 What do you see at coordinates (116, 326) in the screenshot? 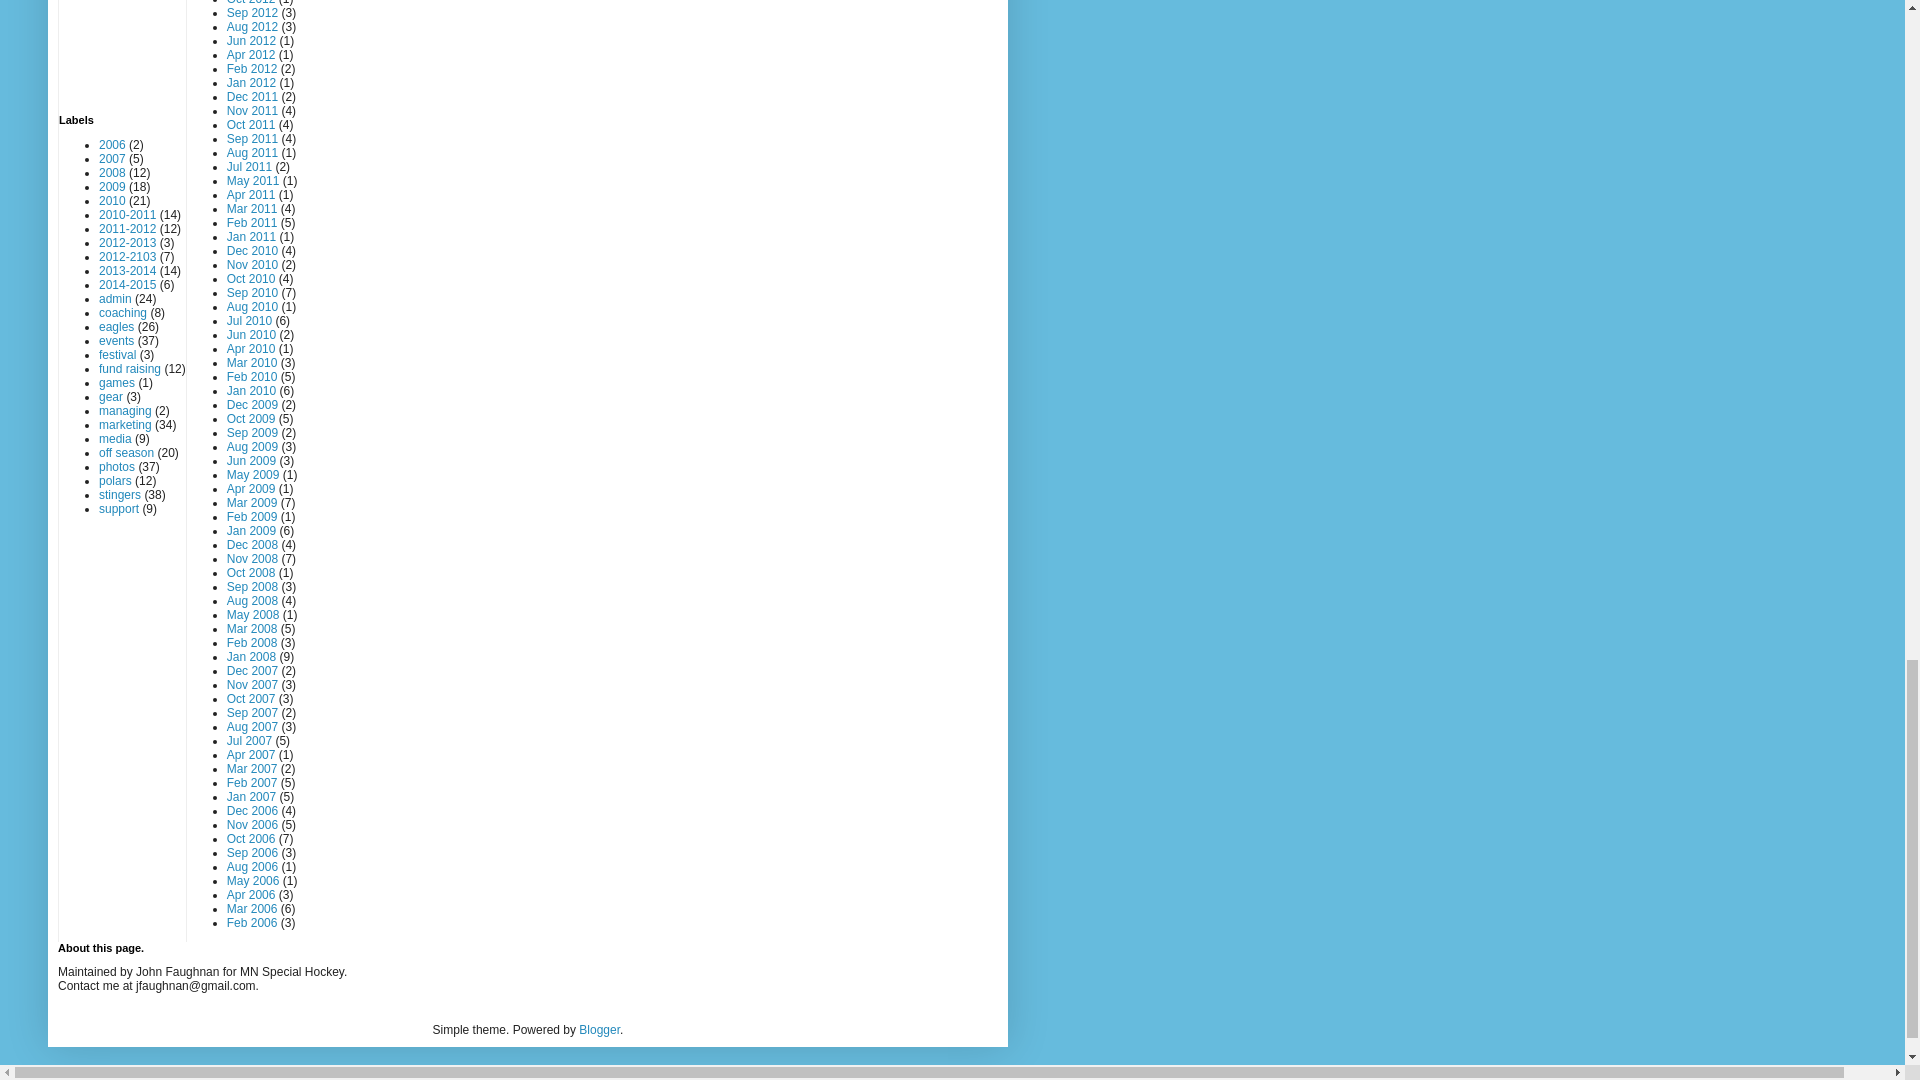
I see `eagles` at bounding box center [116, 326].